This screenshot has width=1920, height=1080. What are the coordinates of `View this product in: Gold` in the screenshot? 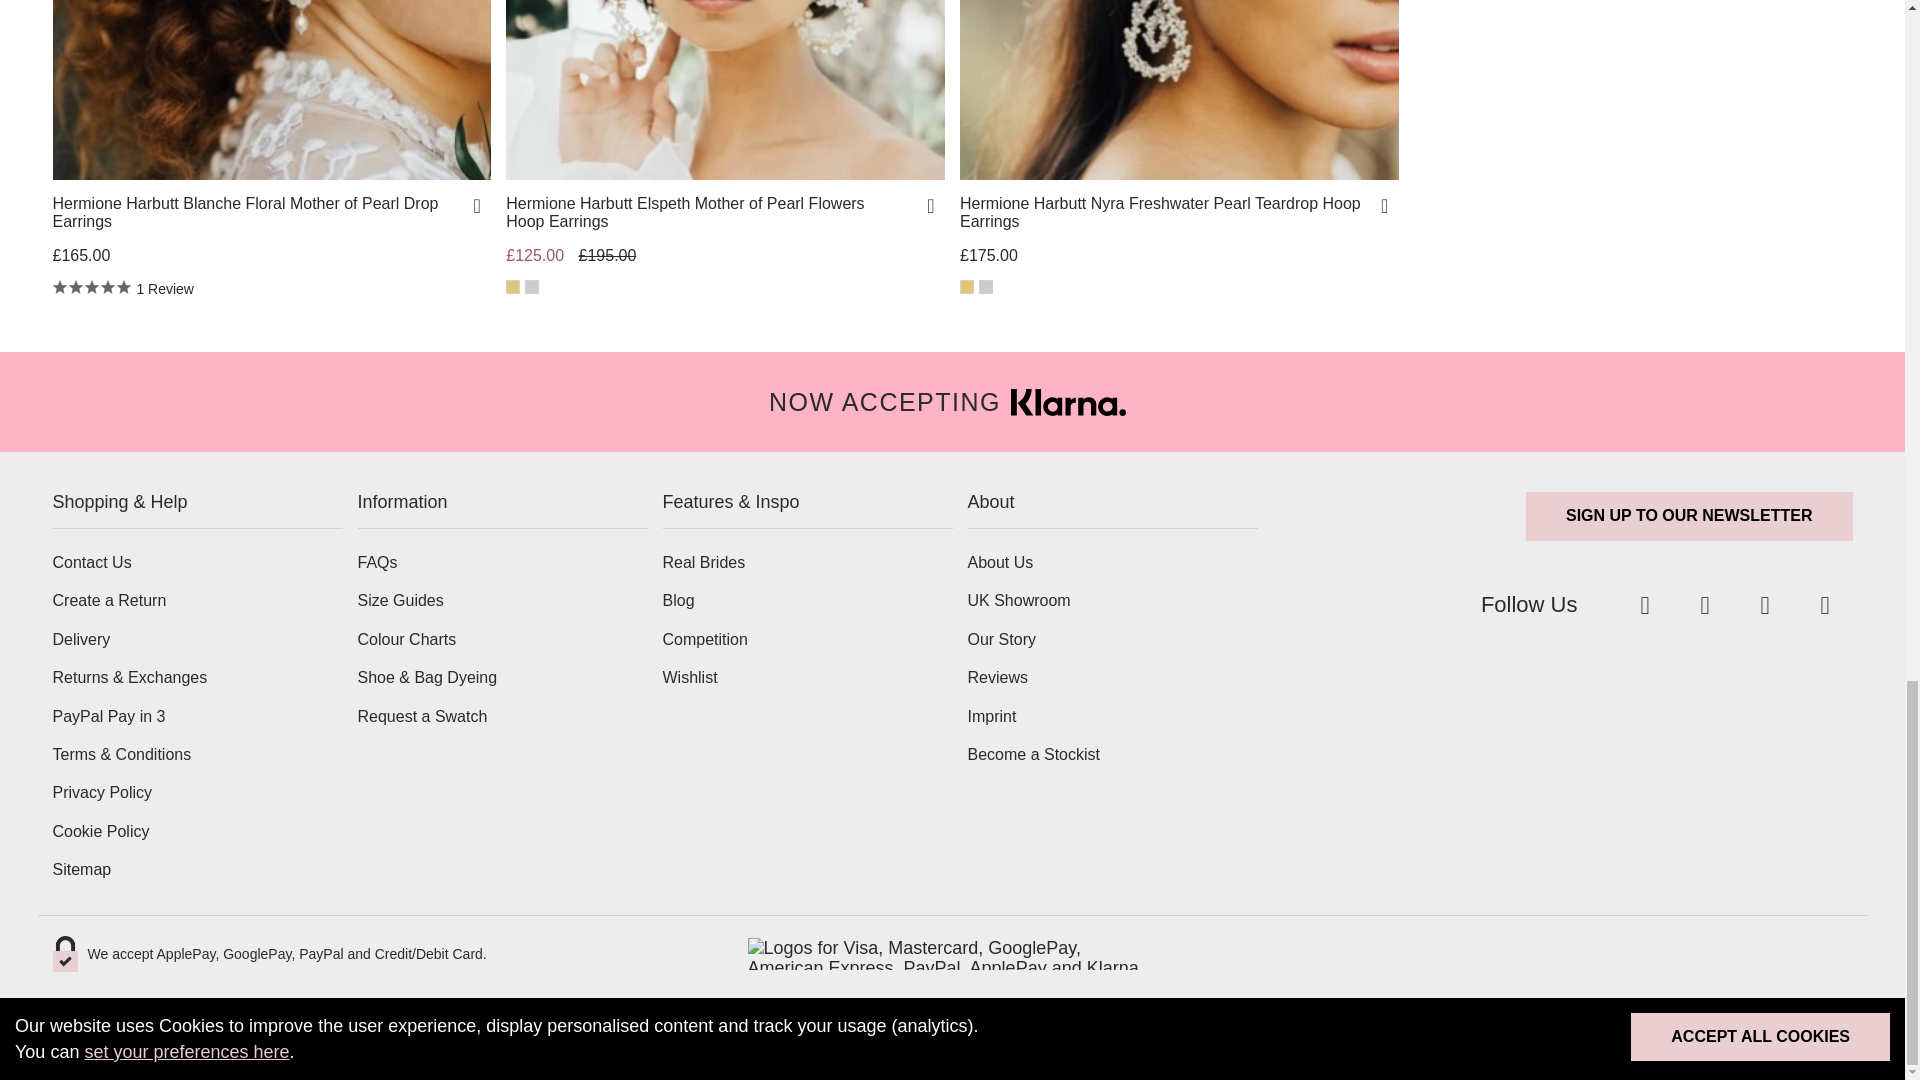 It's located at (966, 286).